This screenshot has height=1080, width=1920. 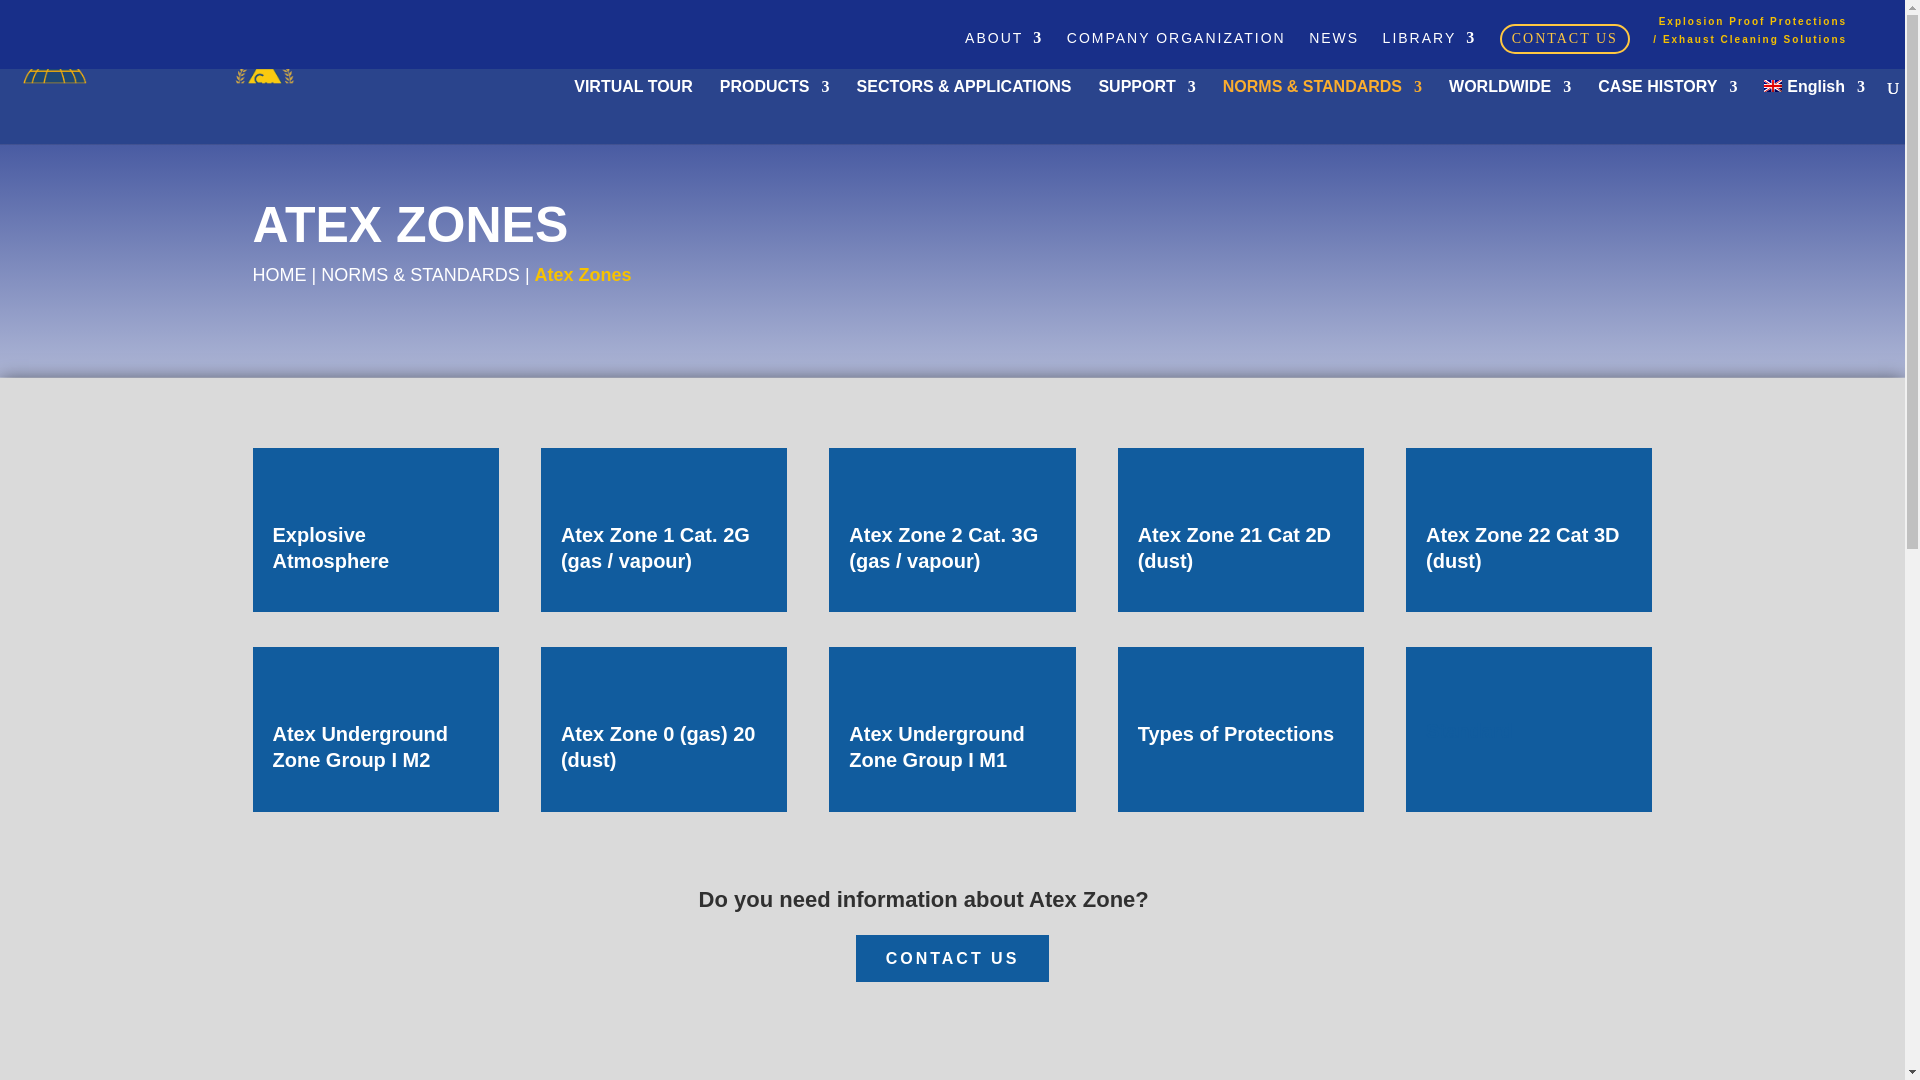 What do you see at coordinates (1814, 111) in the screenshot?
I see `English` at bounding box center [1814, 111].